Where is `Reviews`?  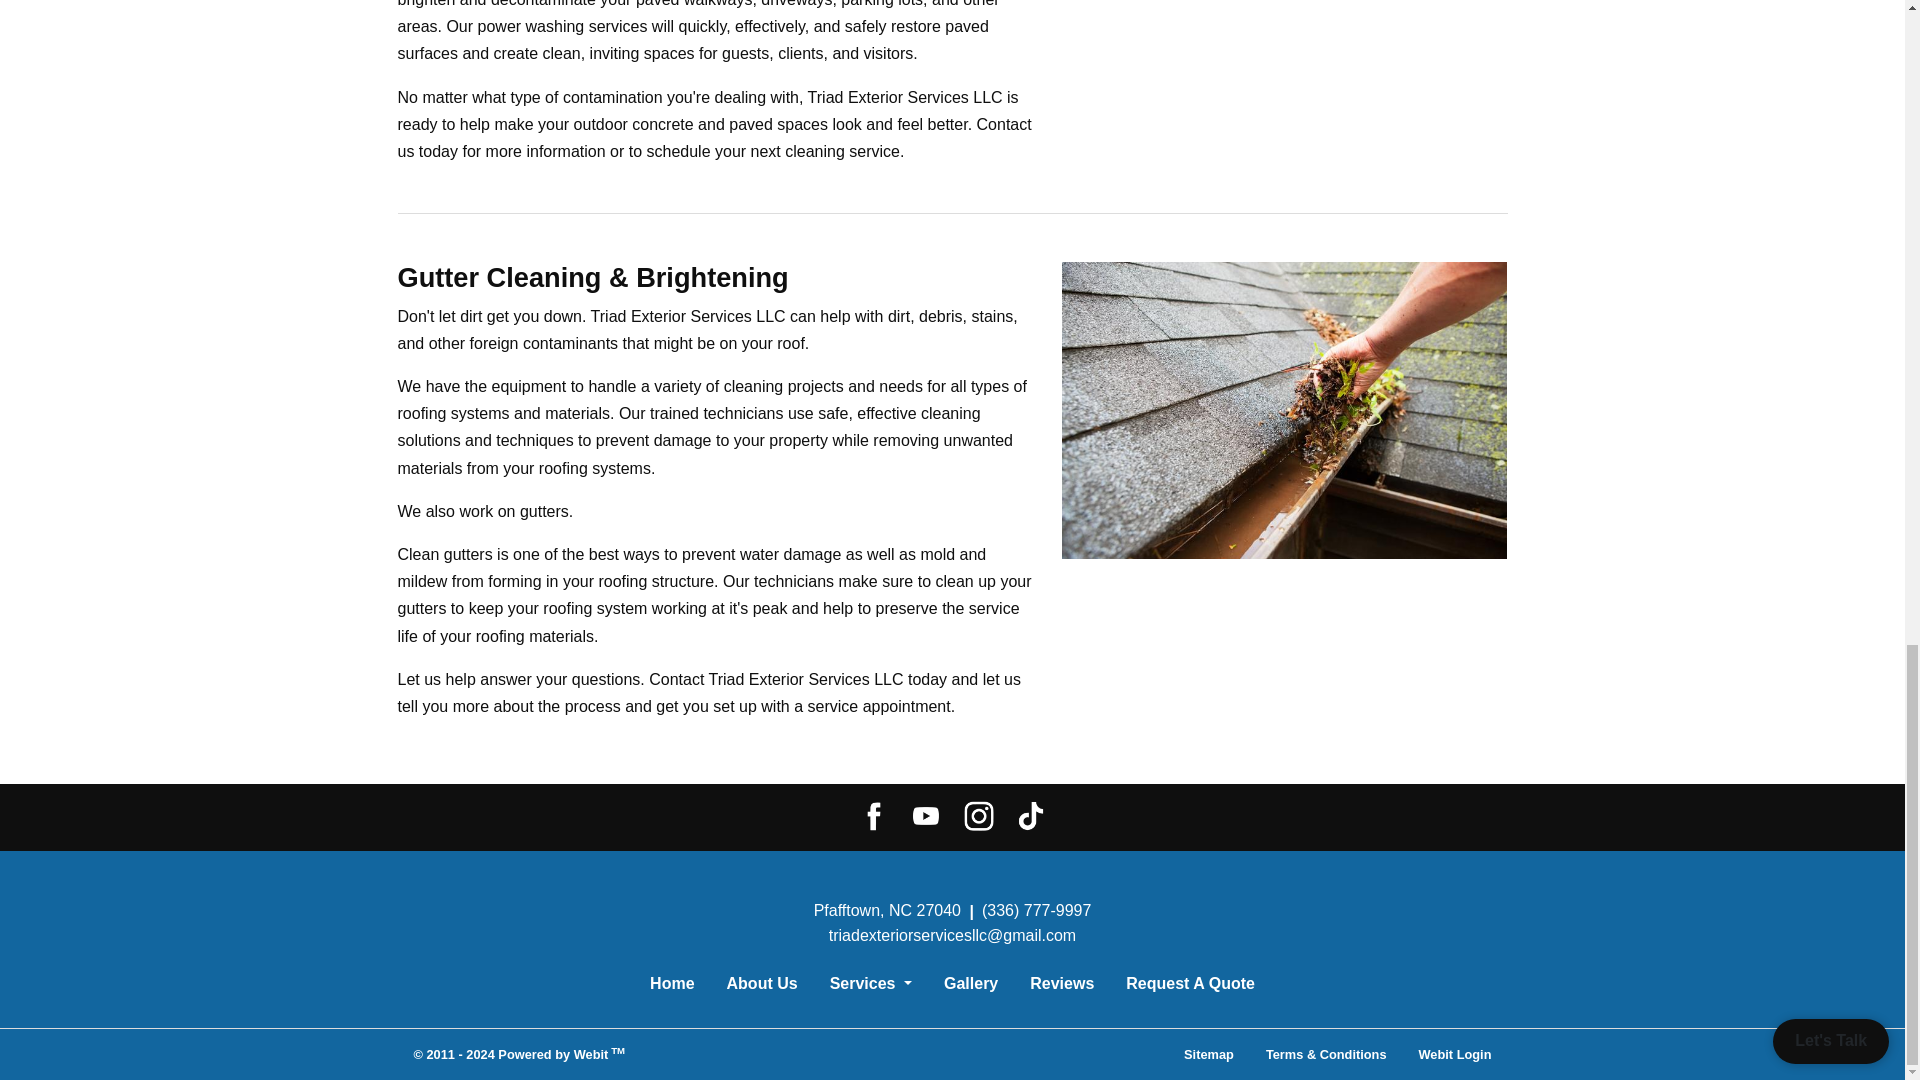 Reviews is located at coordinates (1061, 984).